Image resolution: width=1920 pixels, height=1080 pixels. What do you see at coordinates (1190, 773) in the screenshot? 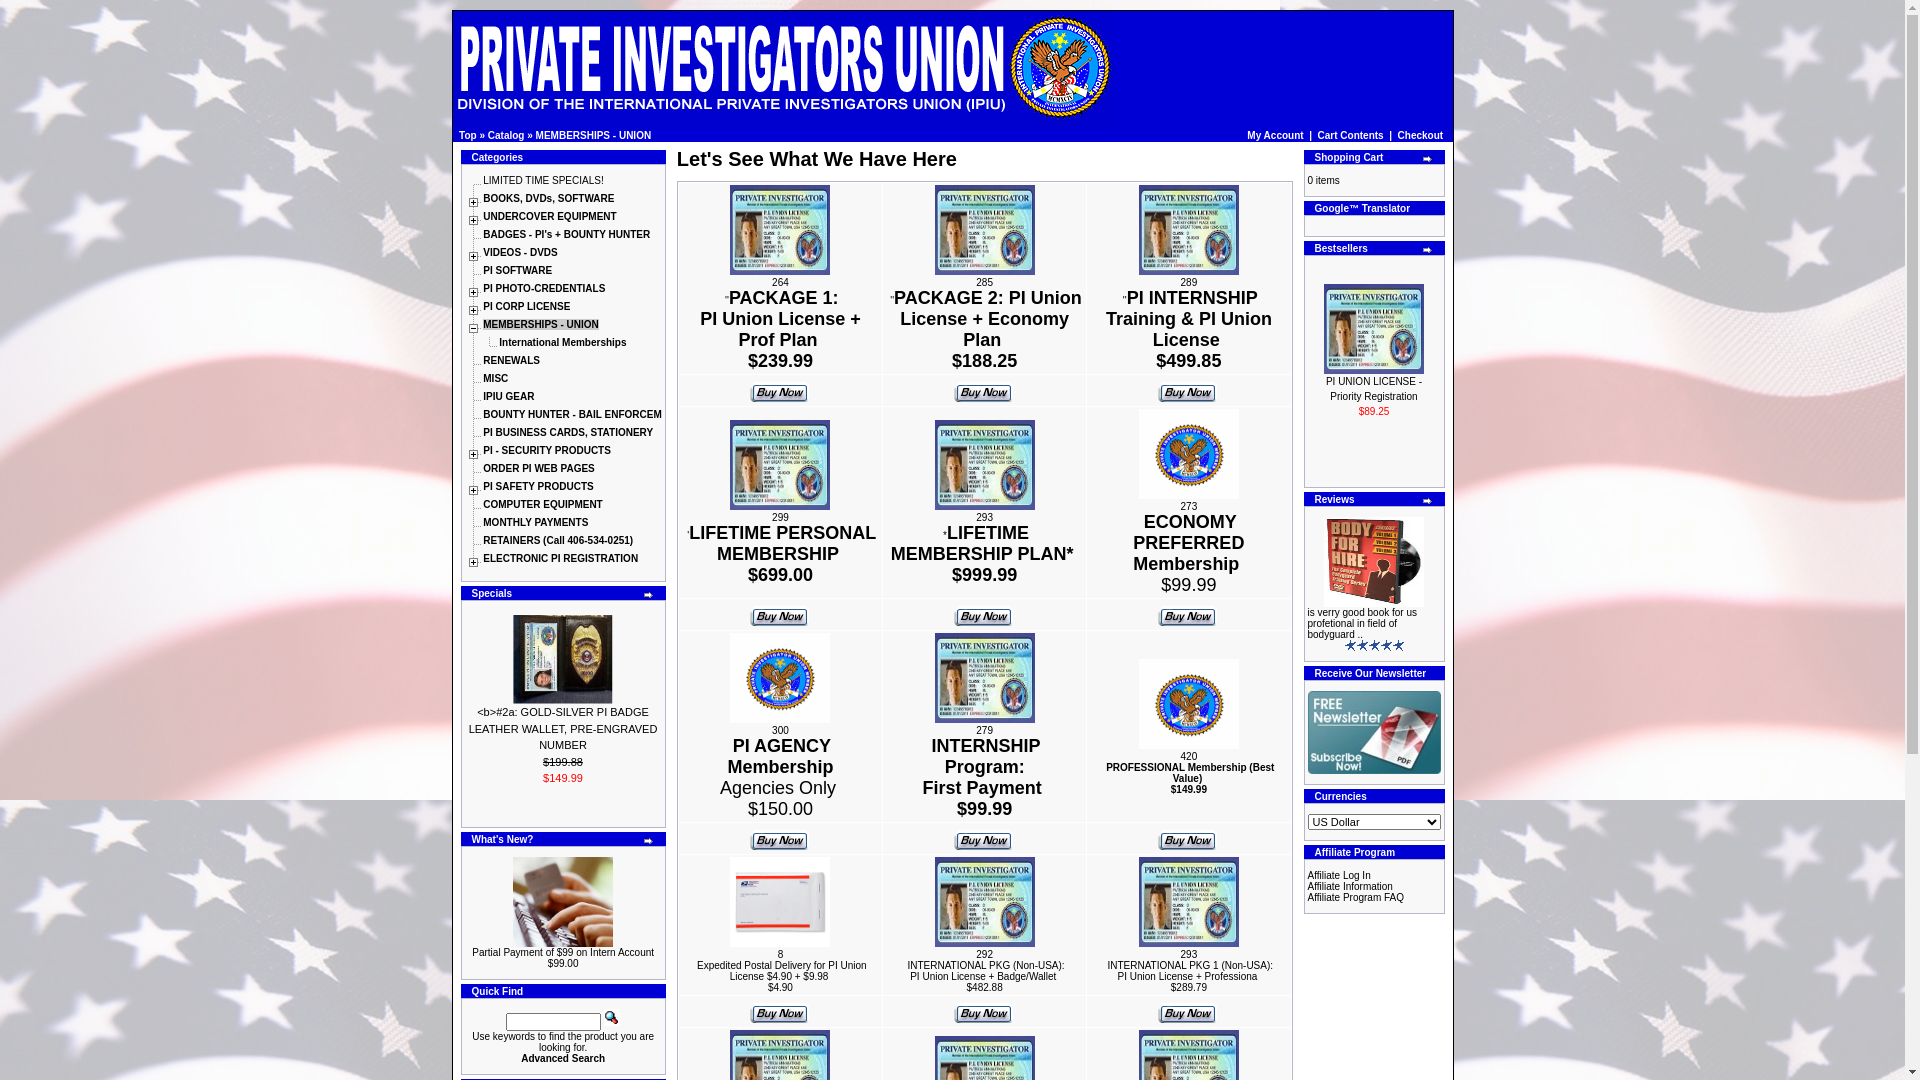
I see `PROFESSIONAL Membership (Best Value)` at bounding box center [1190, 773].